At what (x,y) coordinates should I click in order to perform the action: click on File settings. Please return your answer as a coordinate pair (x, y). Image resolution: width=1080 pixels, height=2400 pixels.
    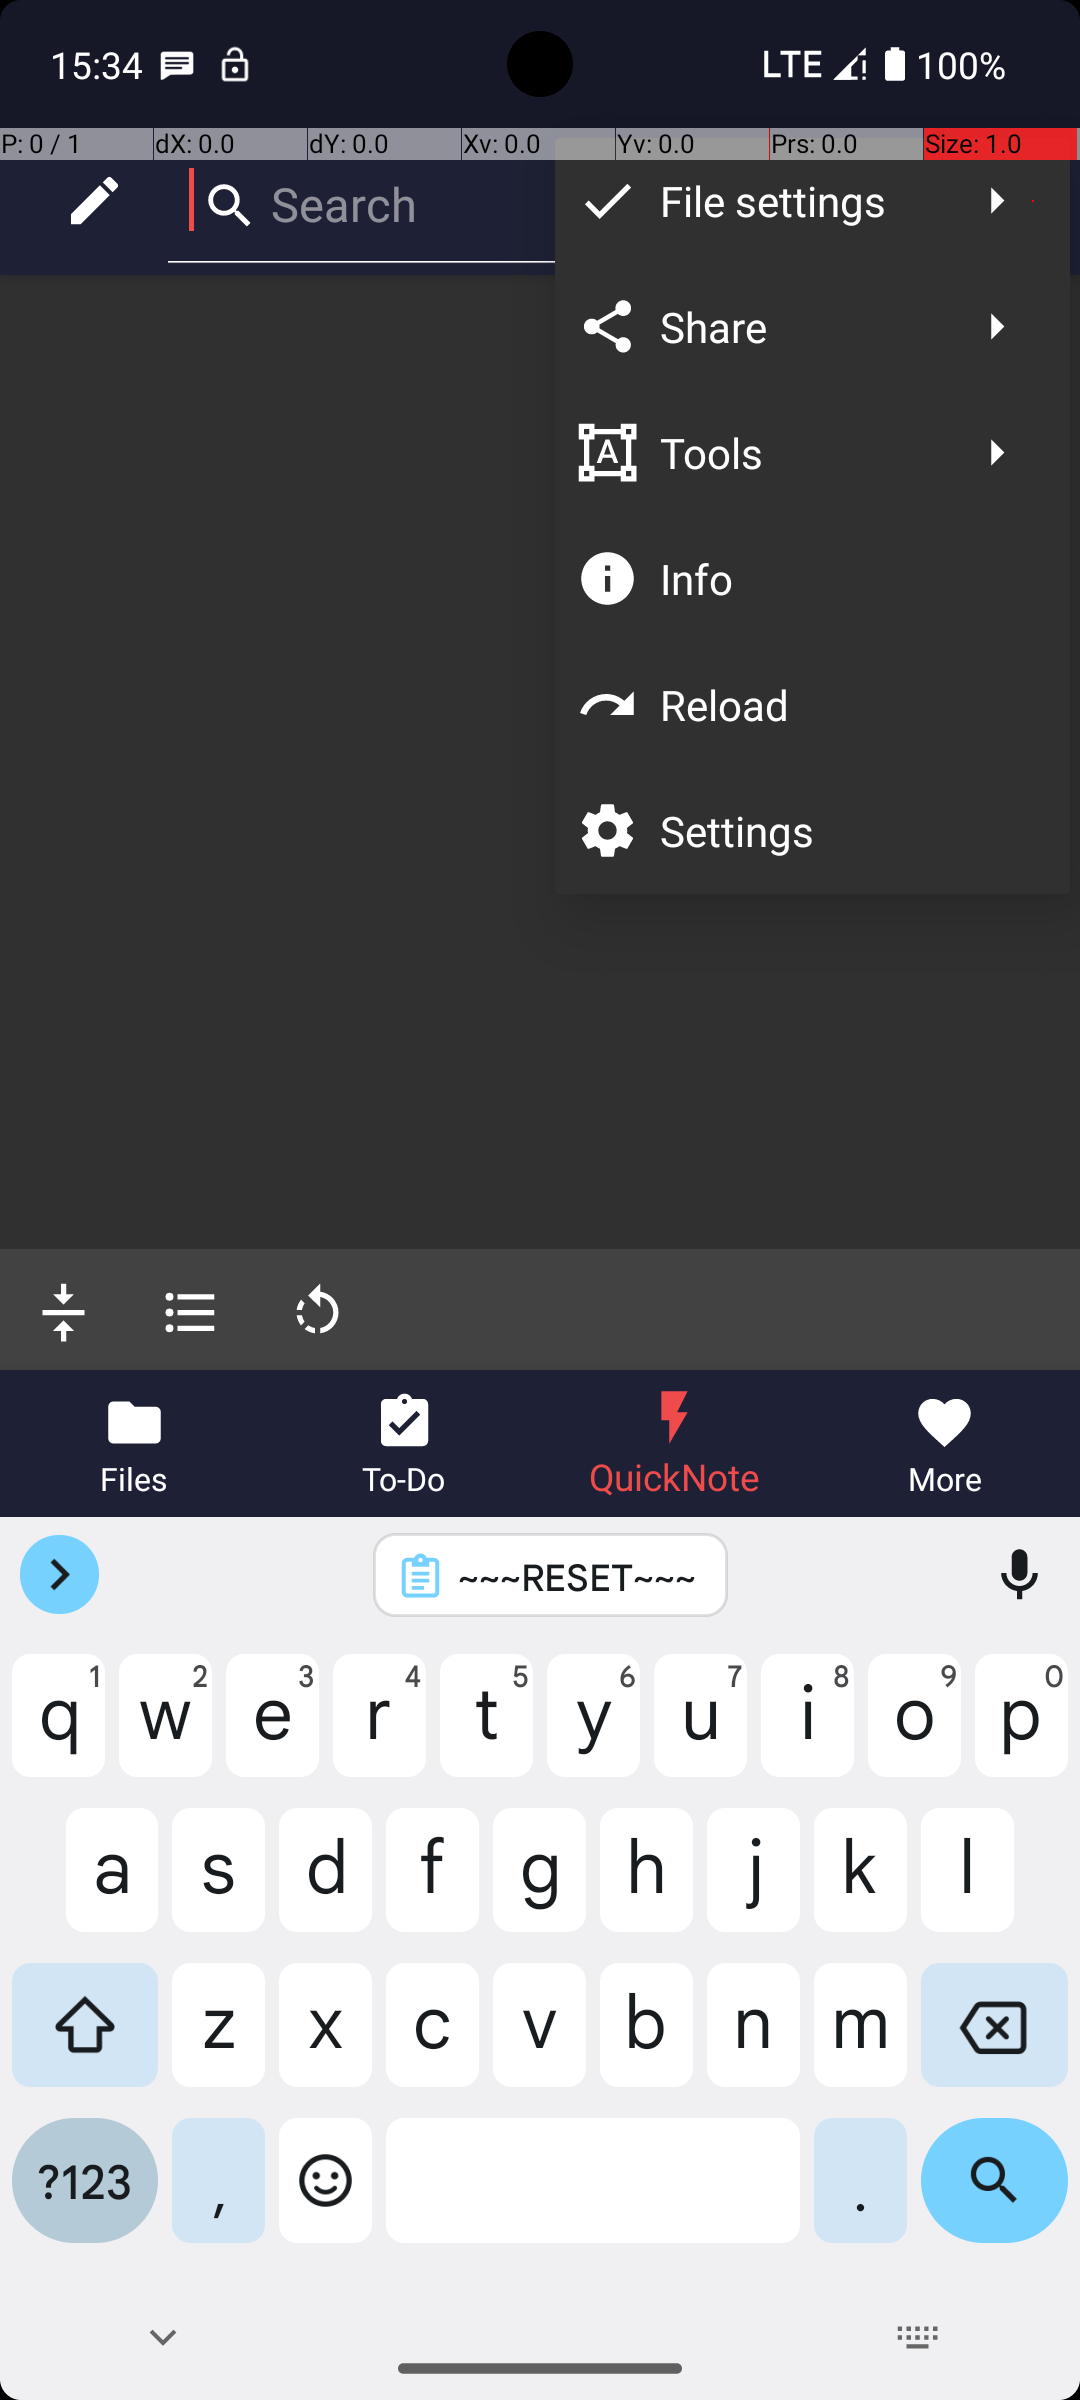
    Looking at the image, I should click on (802, 200).